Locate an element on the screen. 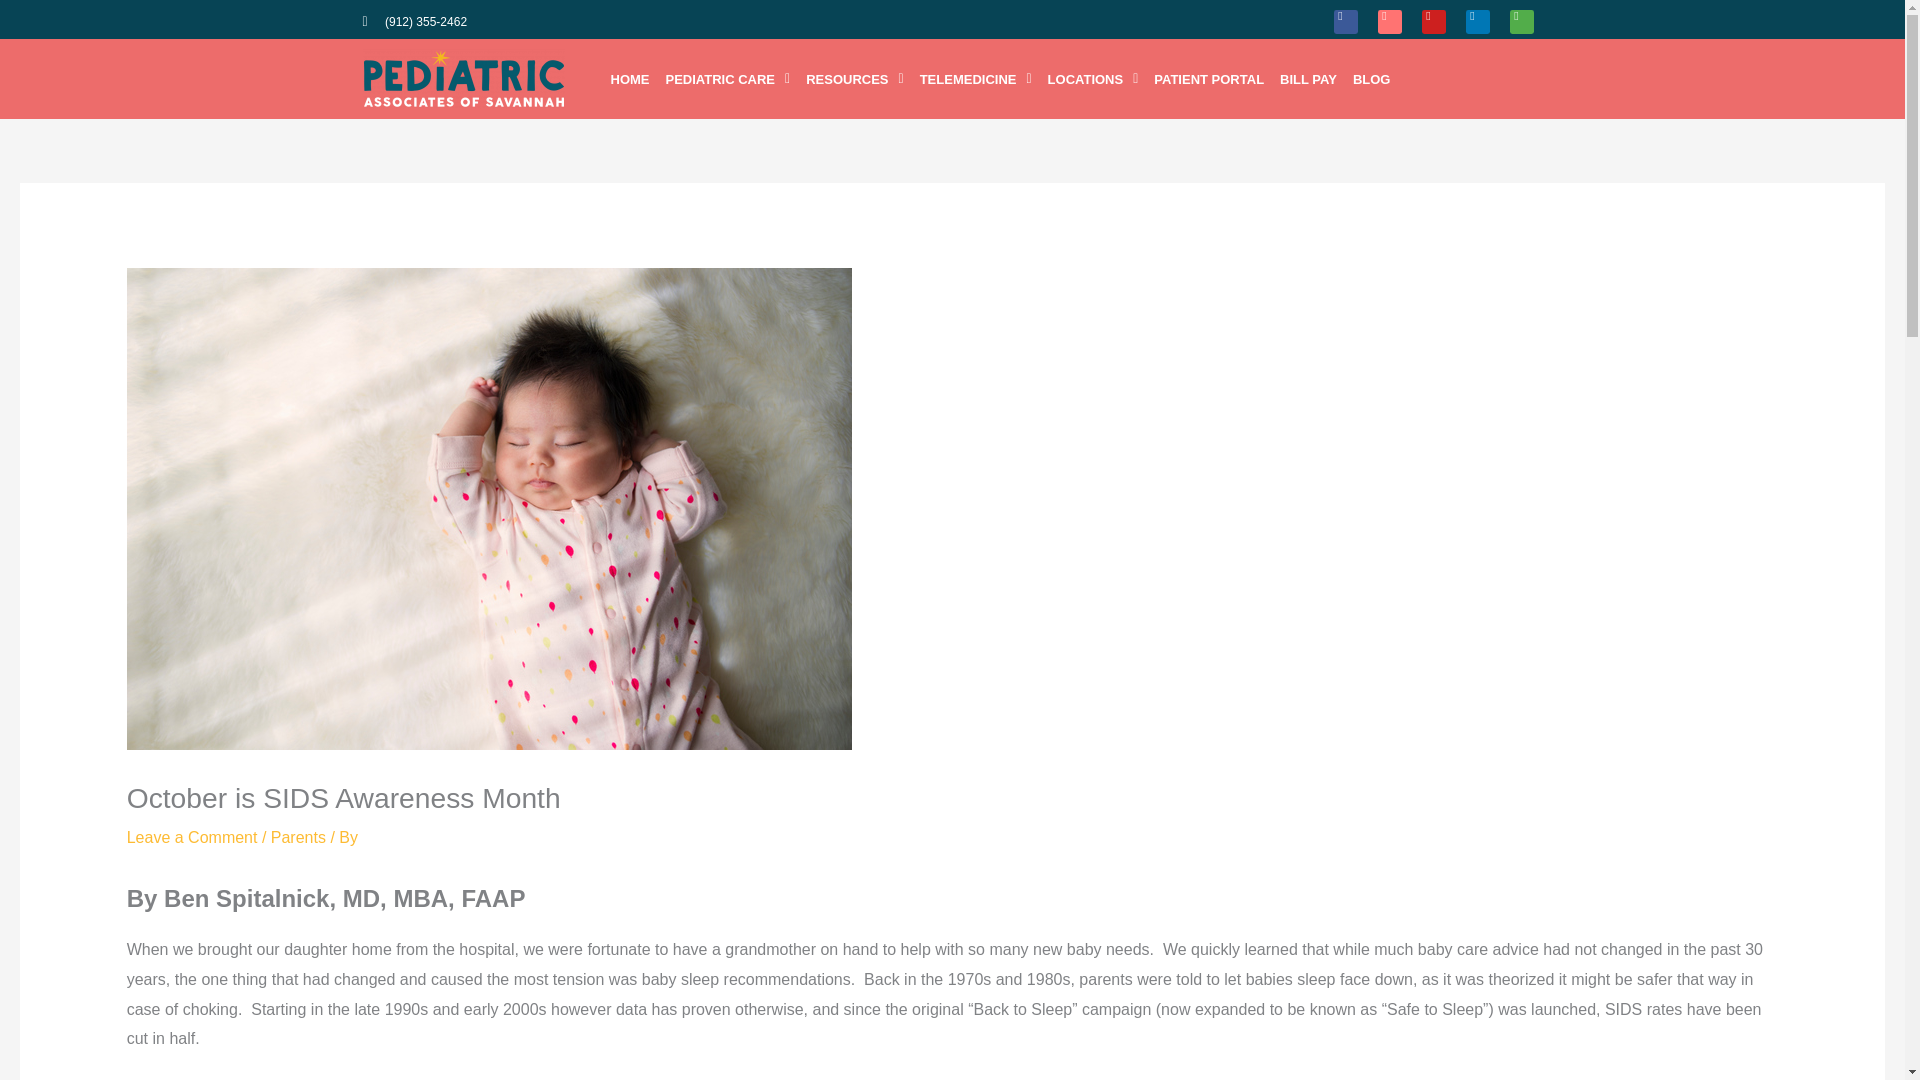  Instagram is located at coordinates (1390, 21).